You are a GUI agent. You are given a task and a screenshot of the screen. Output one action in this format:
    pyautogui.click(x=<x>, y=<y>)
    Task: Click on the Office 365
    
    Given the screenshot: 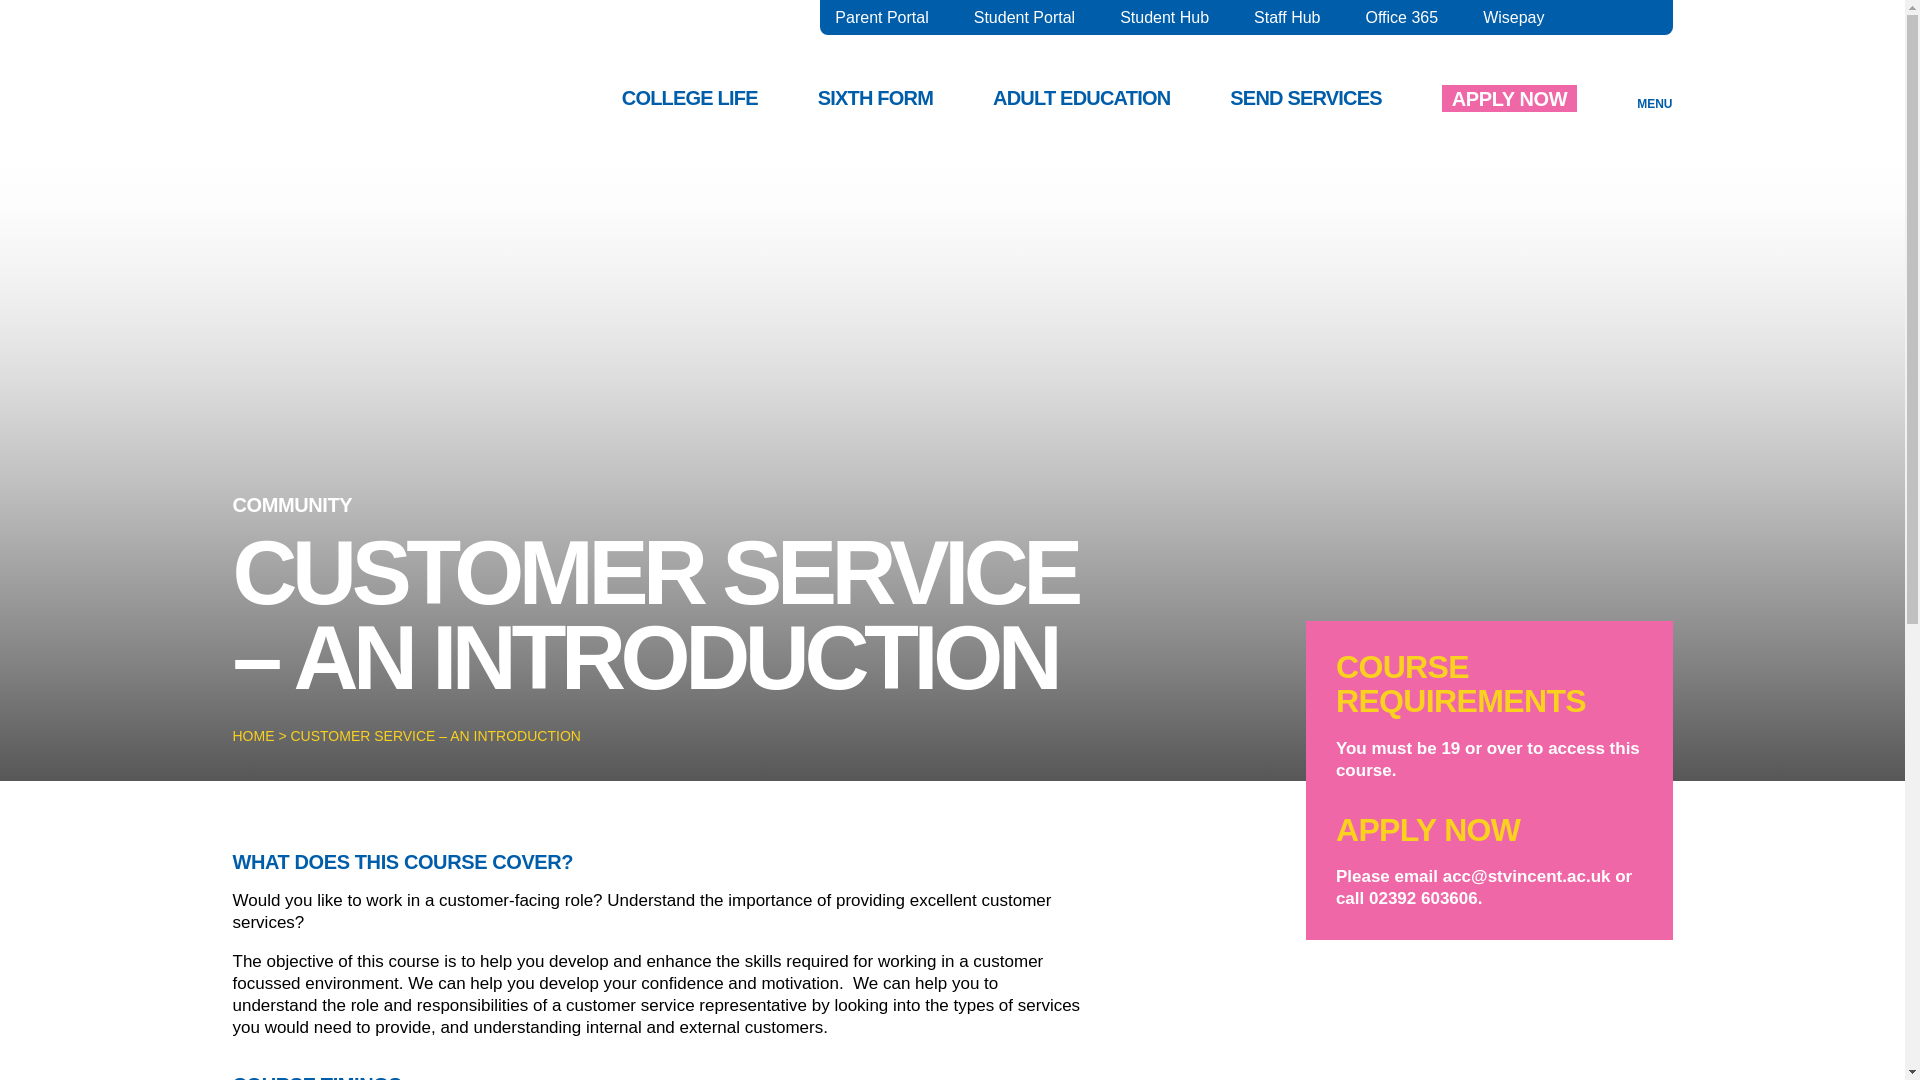 What is the action you would take?
    pyautogui.click(x=1402, y=18)
    